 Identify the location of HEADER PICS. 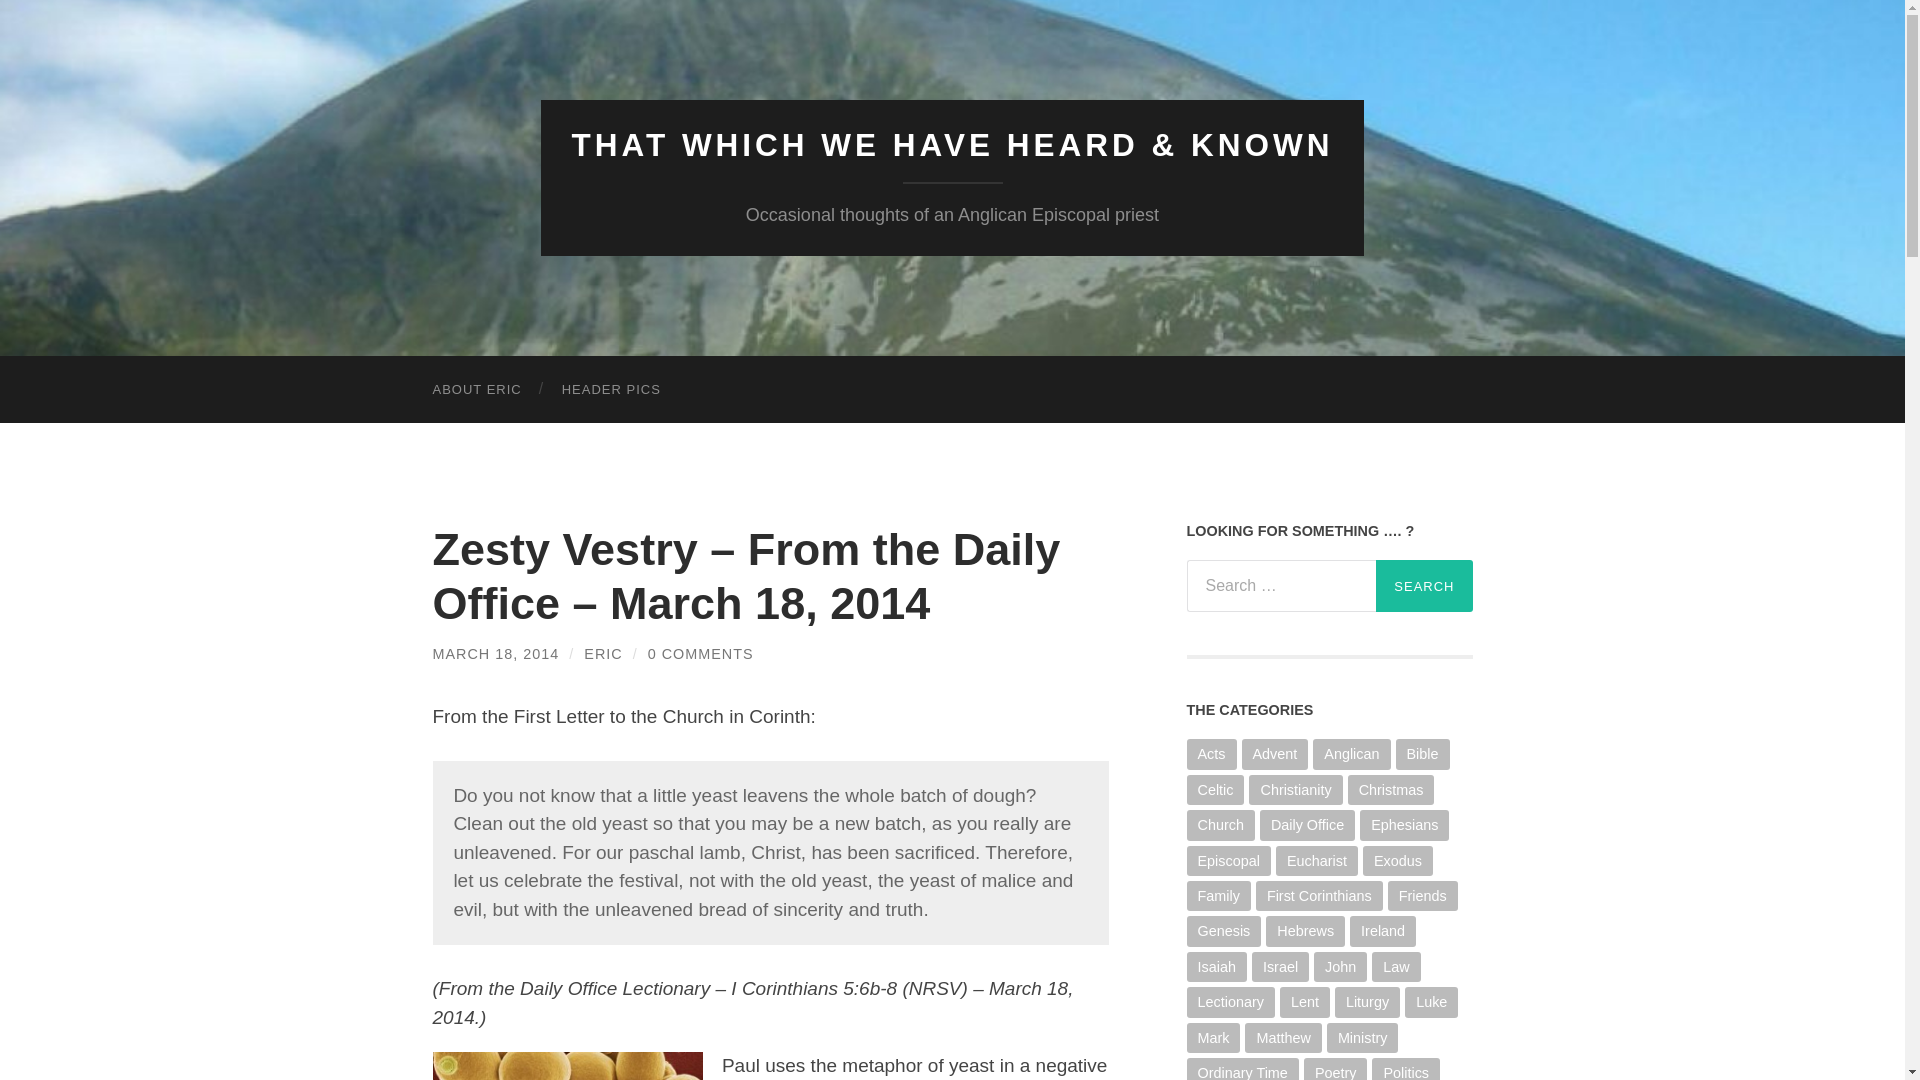
(611, 390).